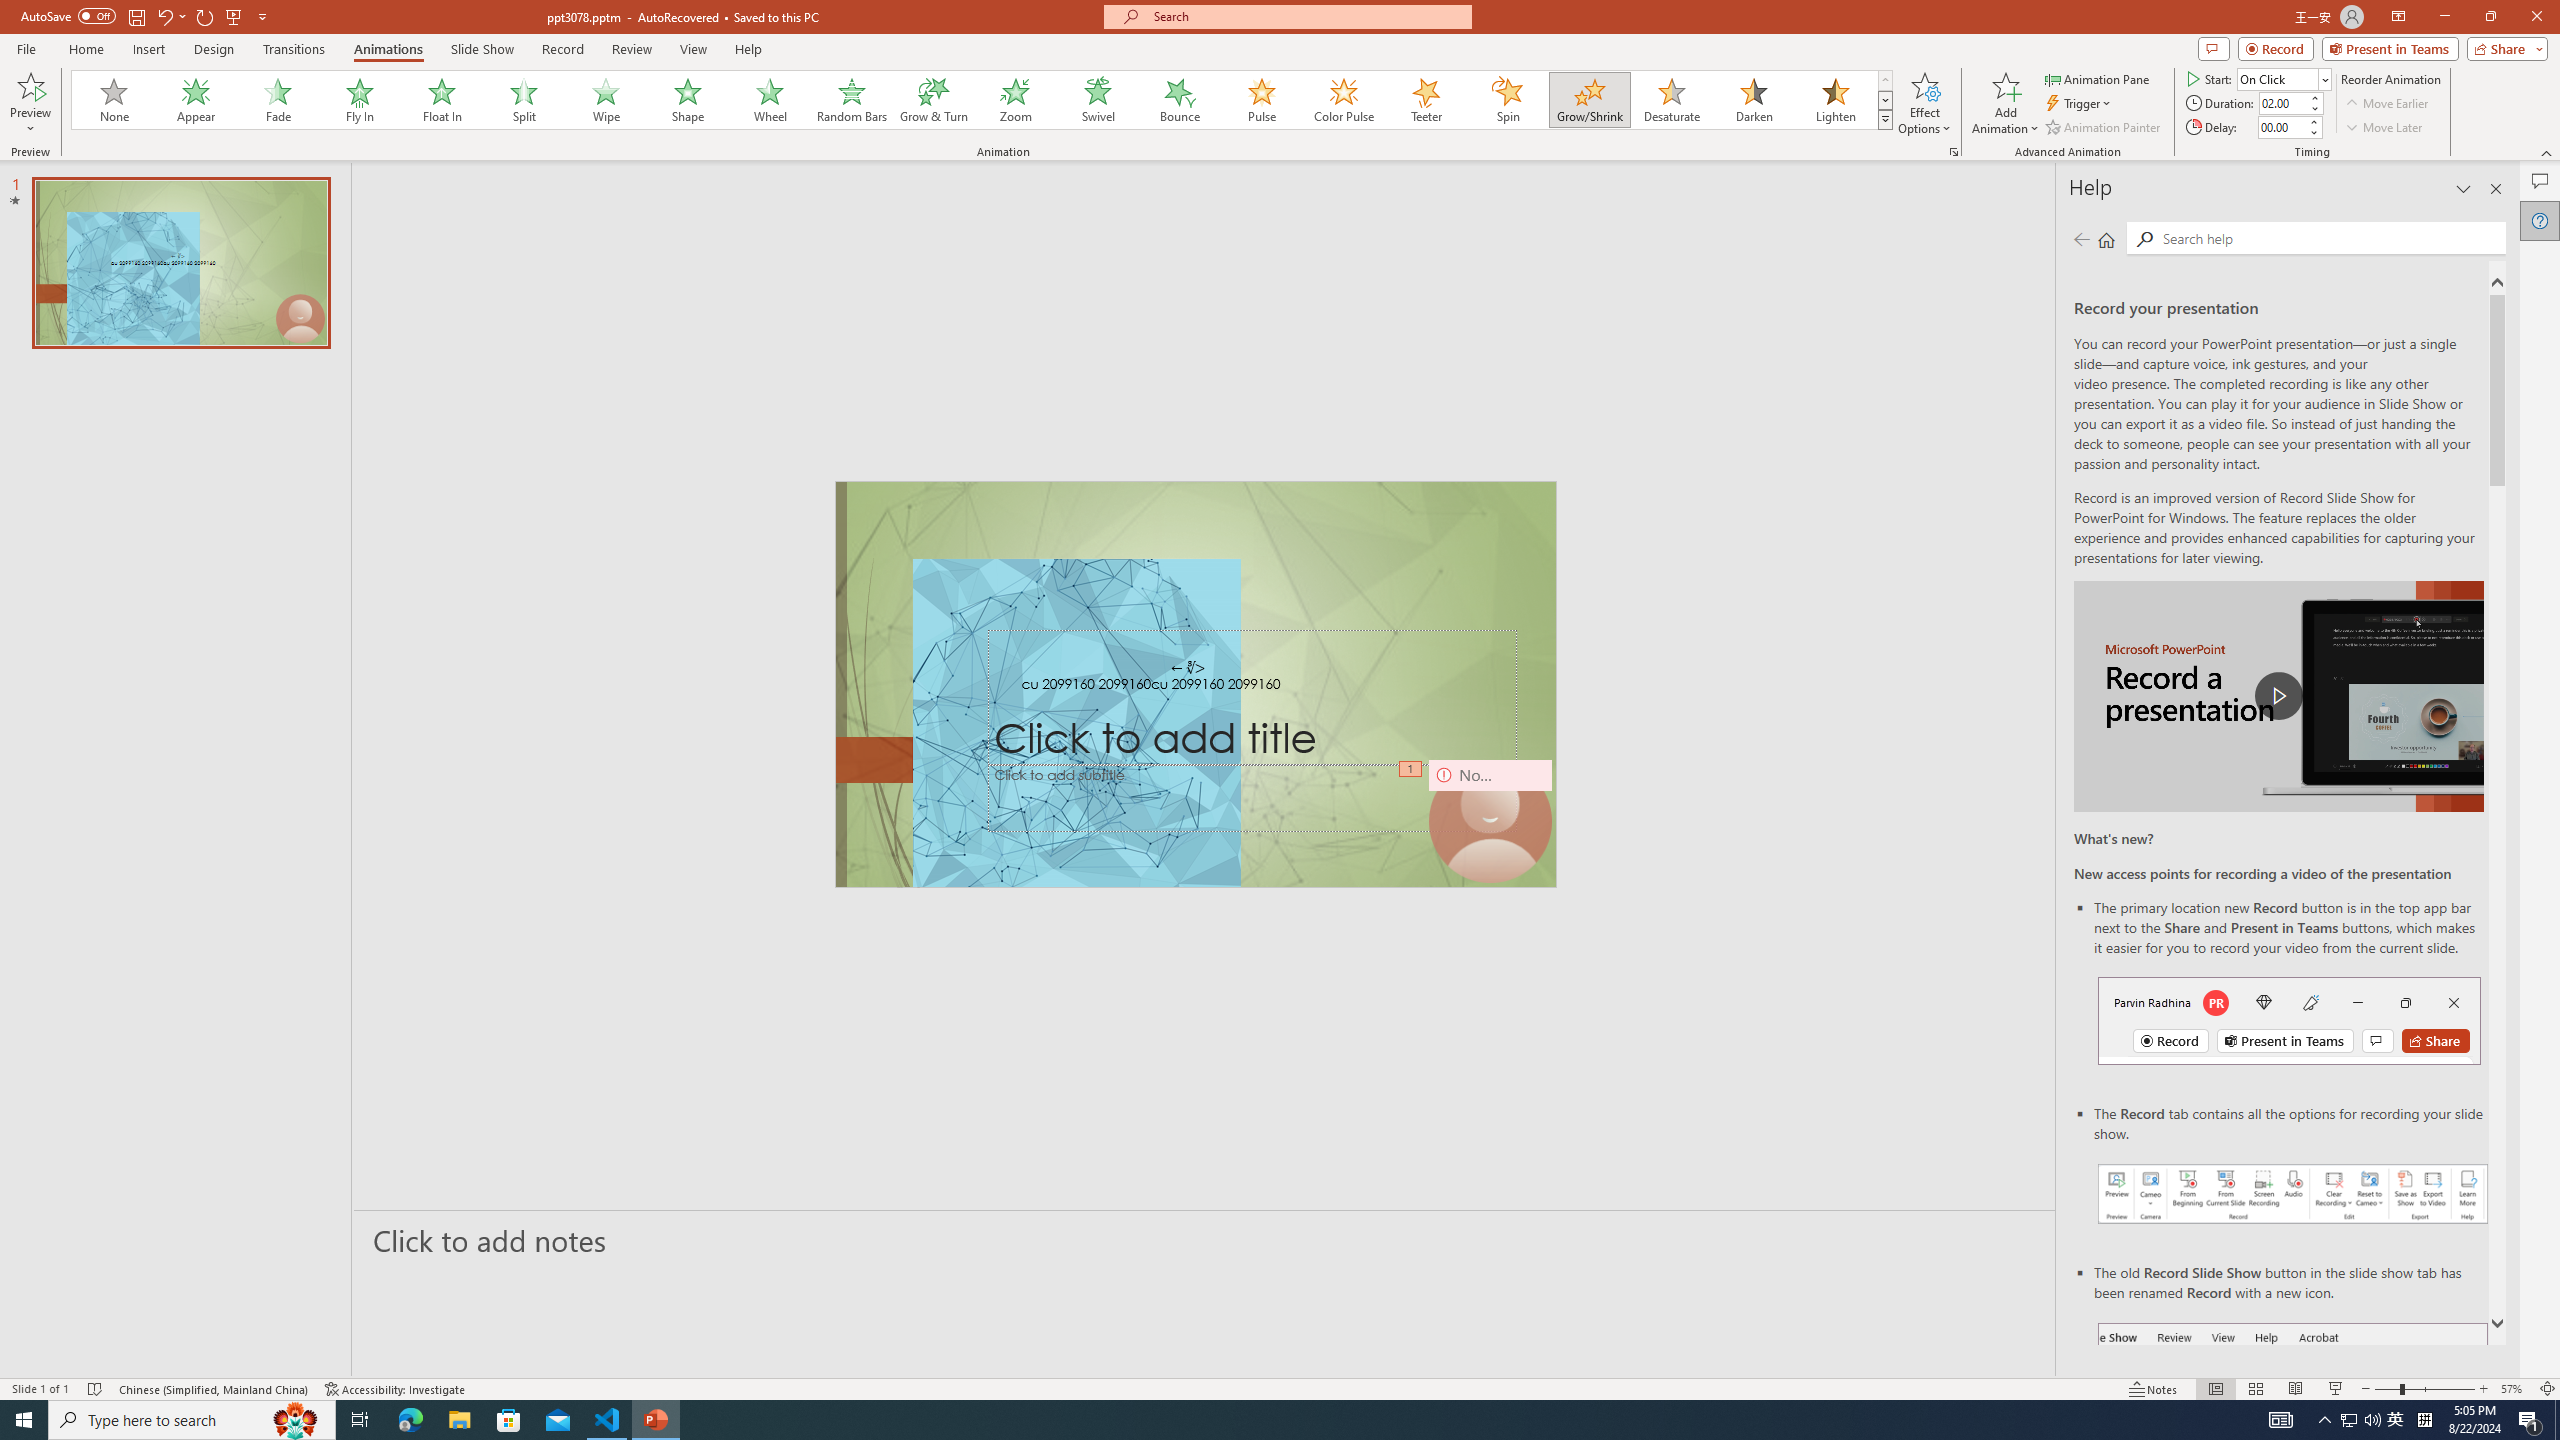  What do you see at coordinates (2104, 128) in the screenshot?
I see `Animation Painter` at bounding box center [2104, 128].